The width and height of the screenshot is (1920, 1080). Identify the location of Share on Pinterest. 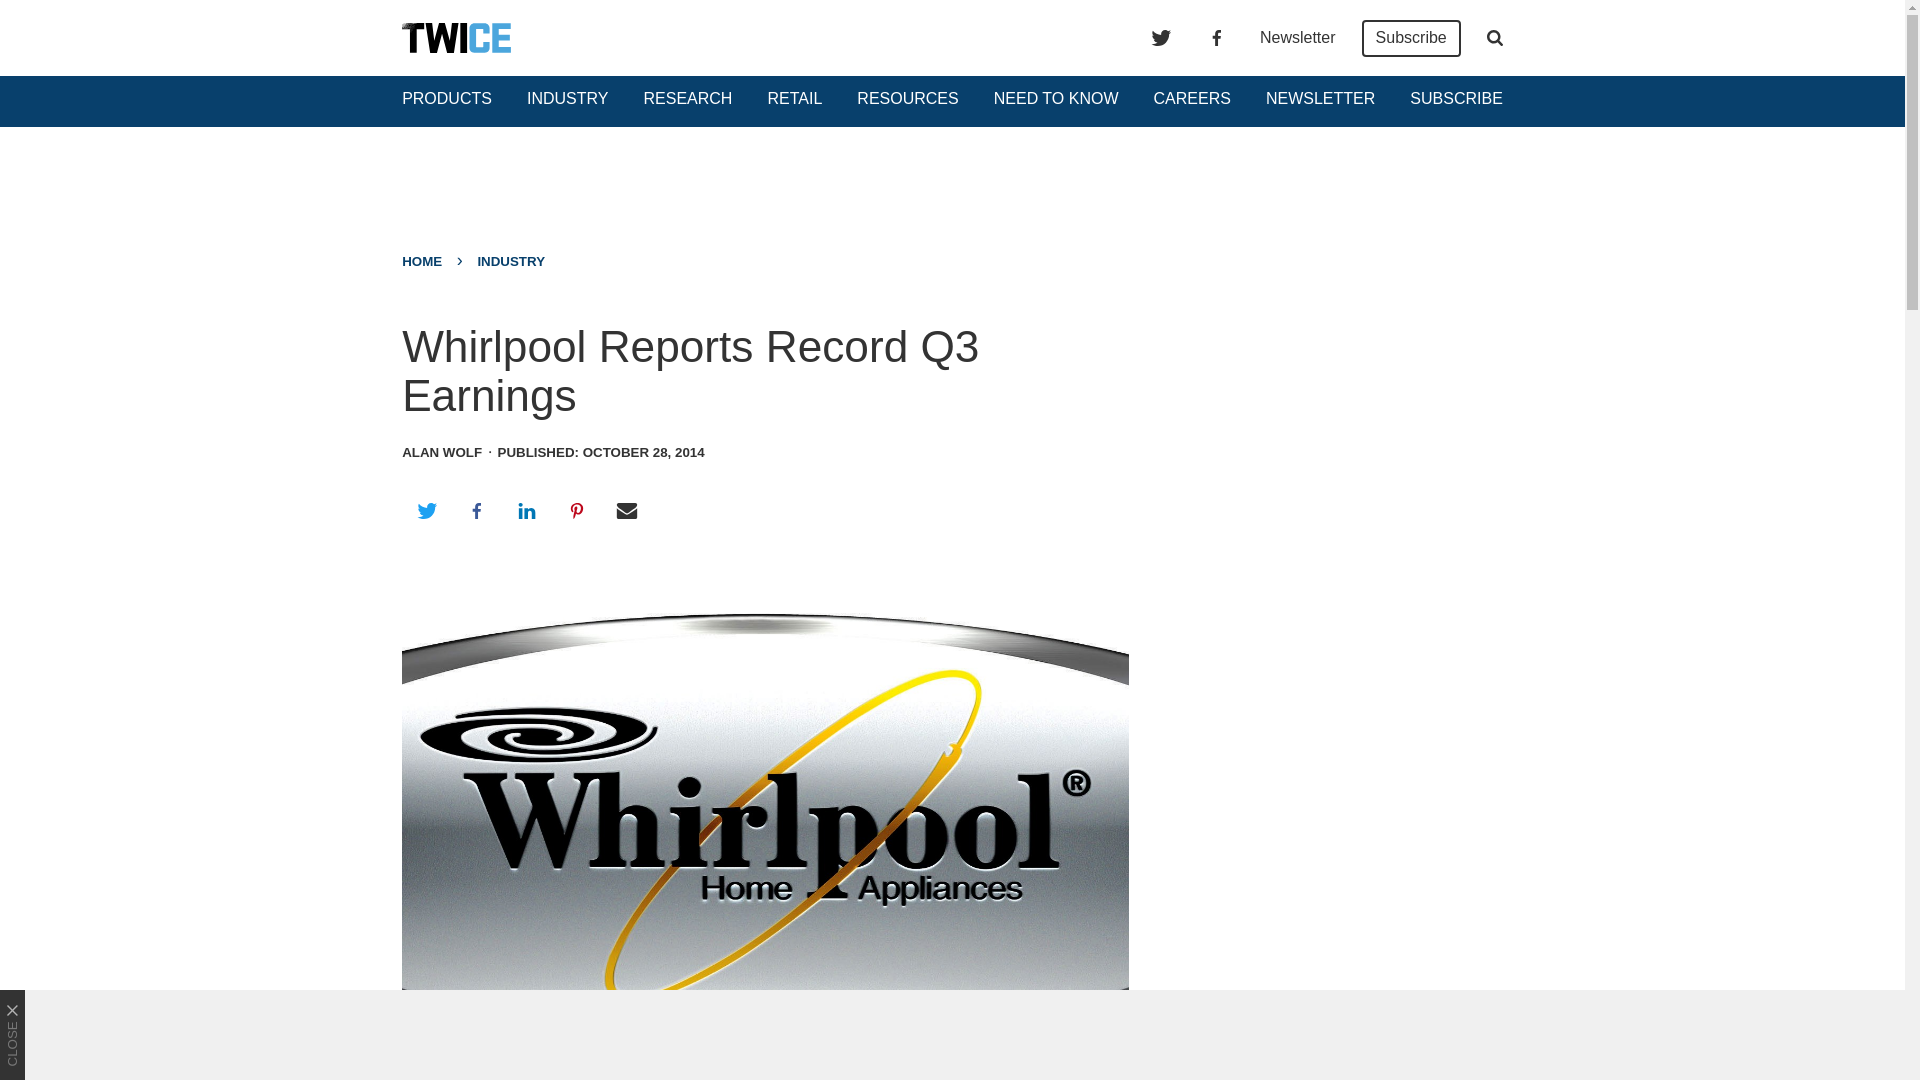
(577, 510).